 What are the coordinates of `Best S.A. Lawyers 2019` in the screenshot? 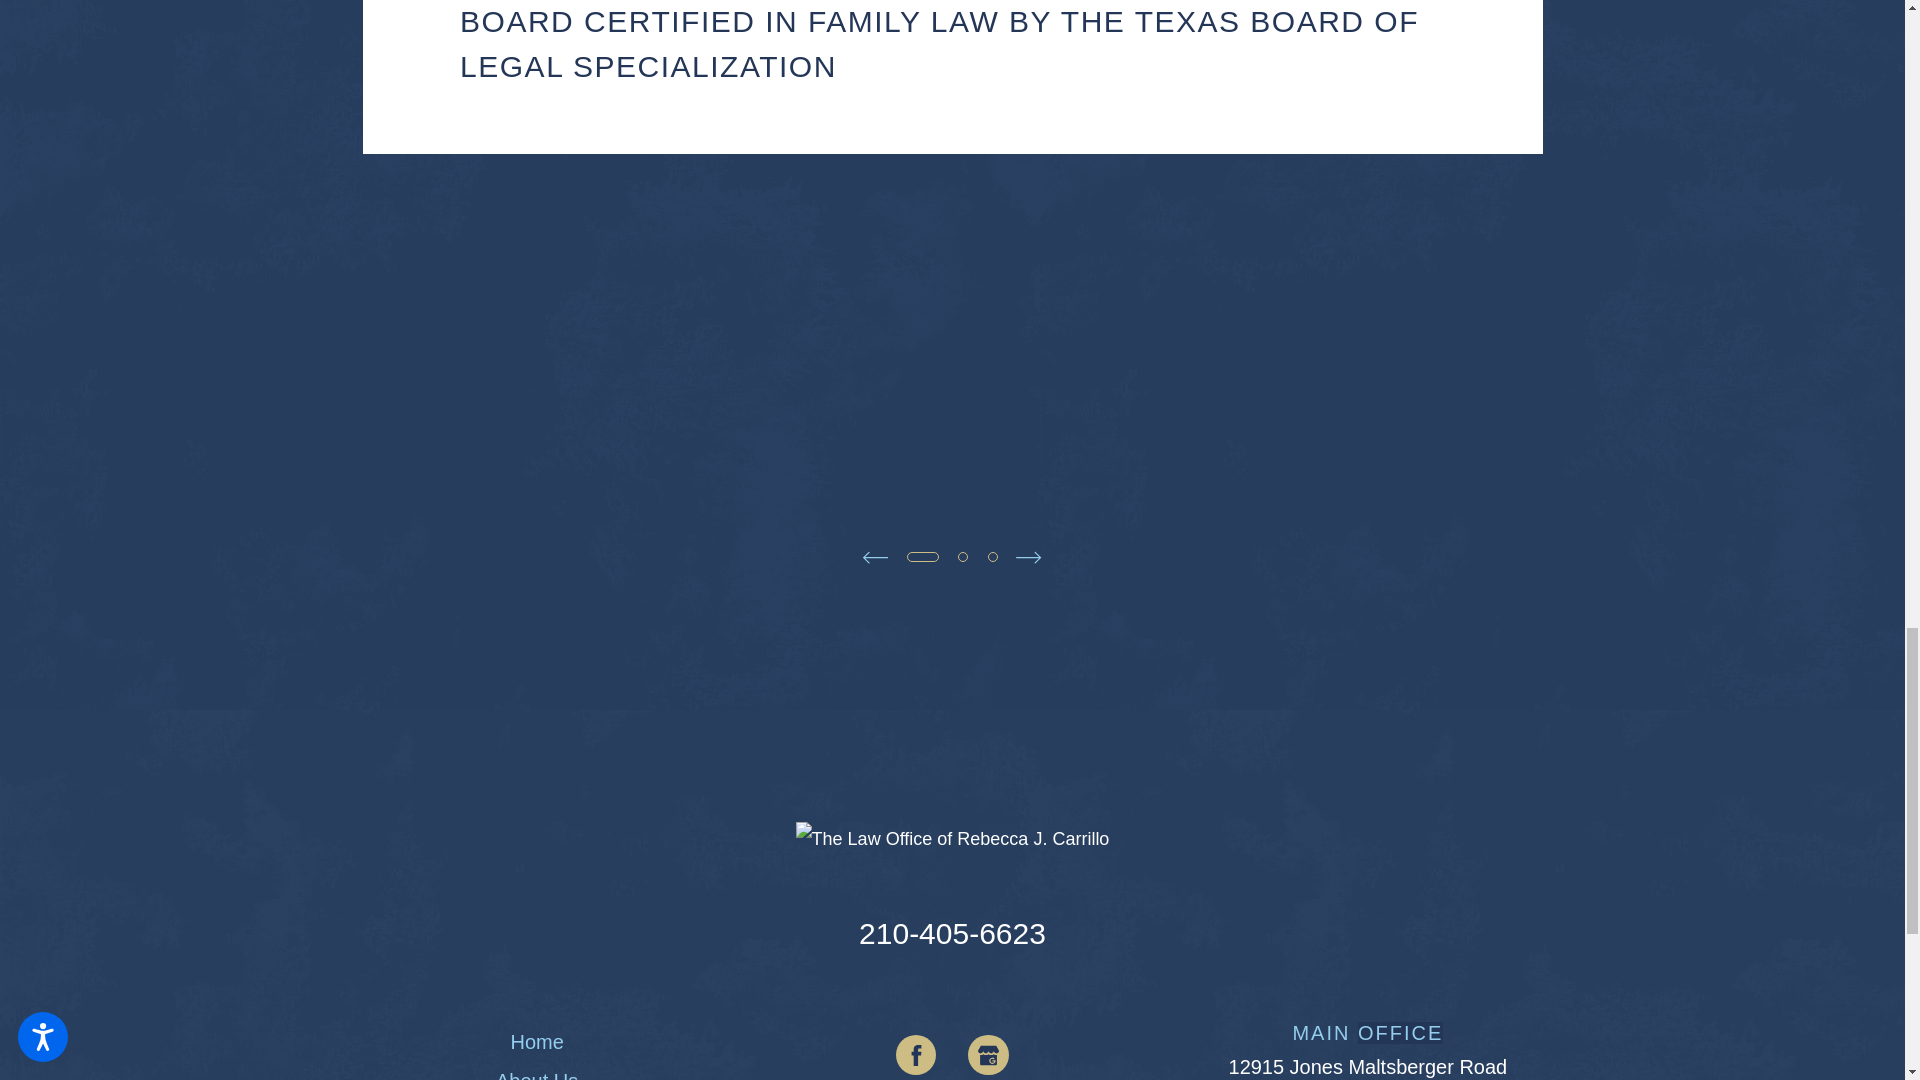 It's located at (1568, 396).